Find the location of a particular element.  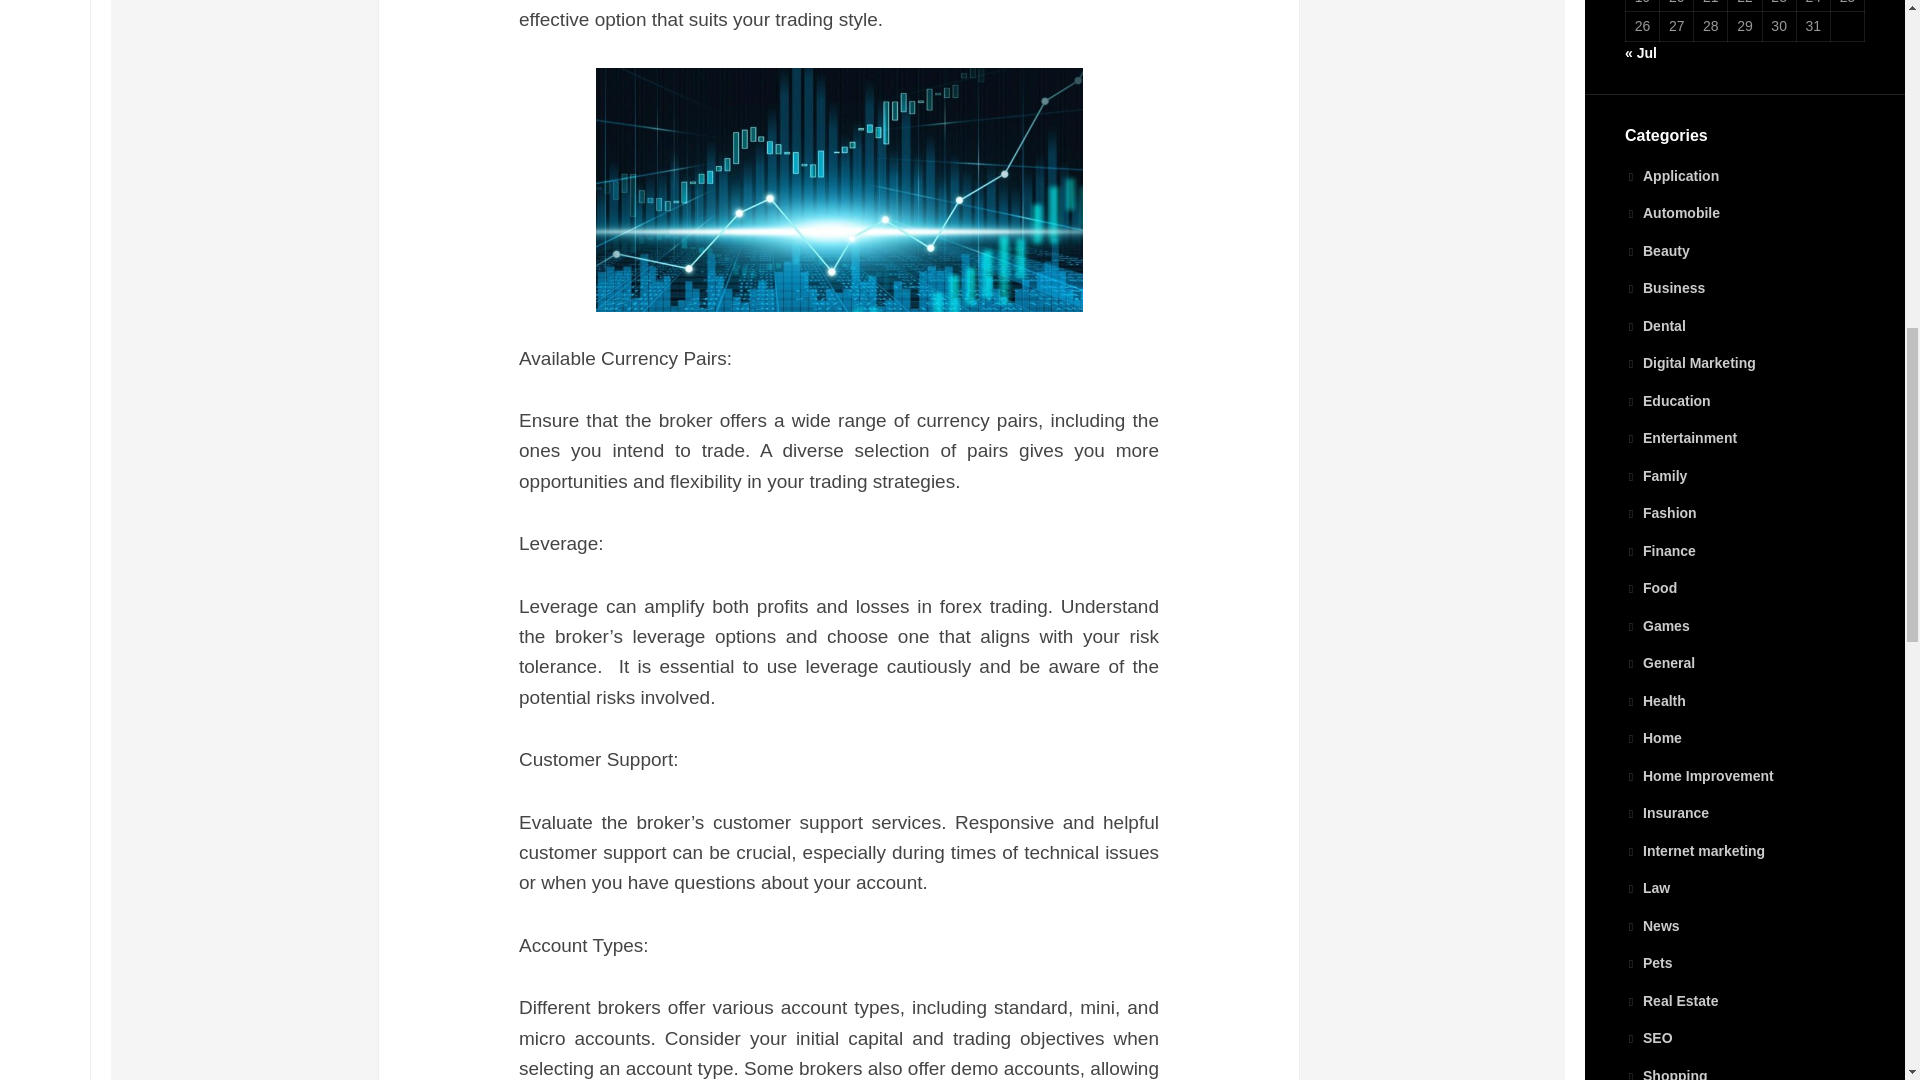

General is located at coordinates (1660, 662).